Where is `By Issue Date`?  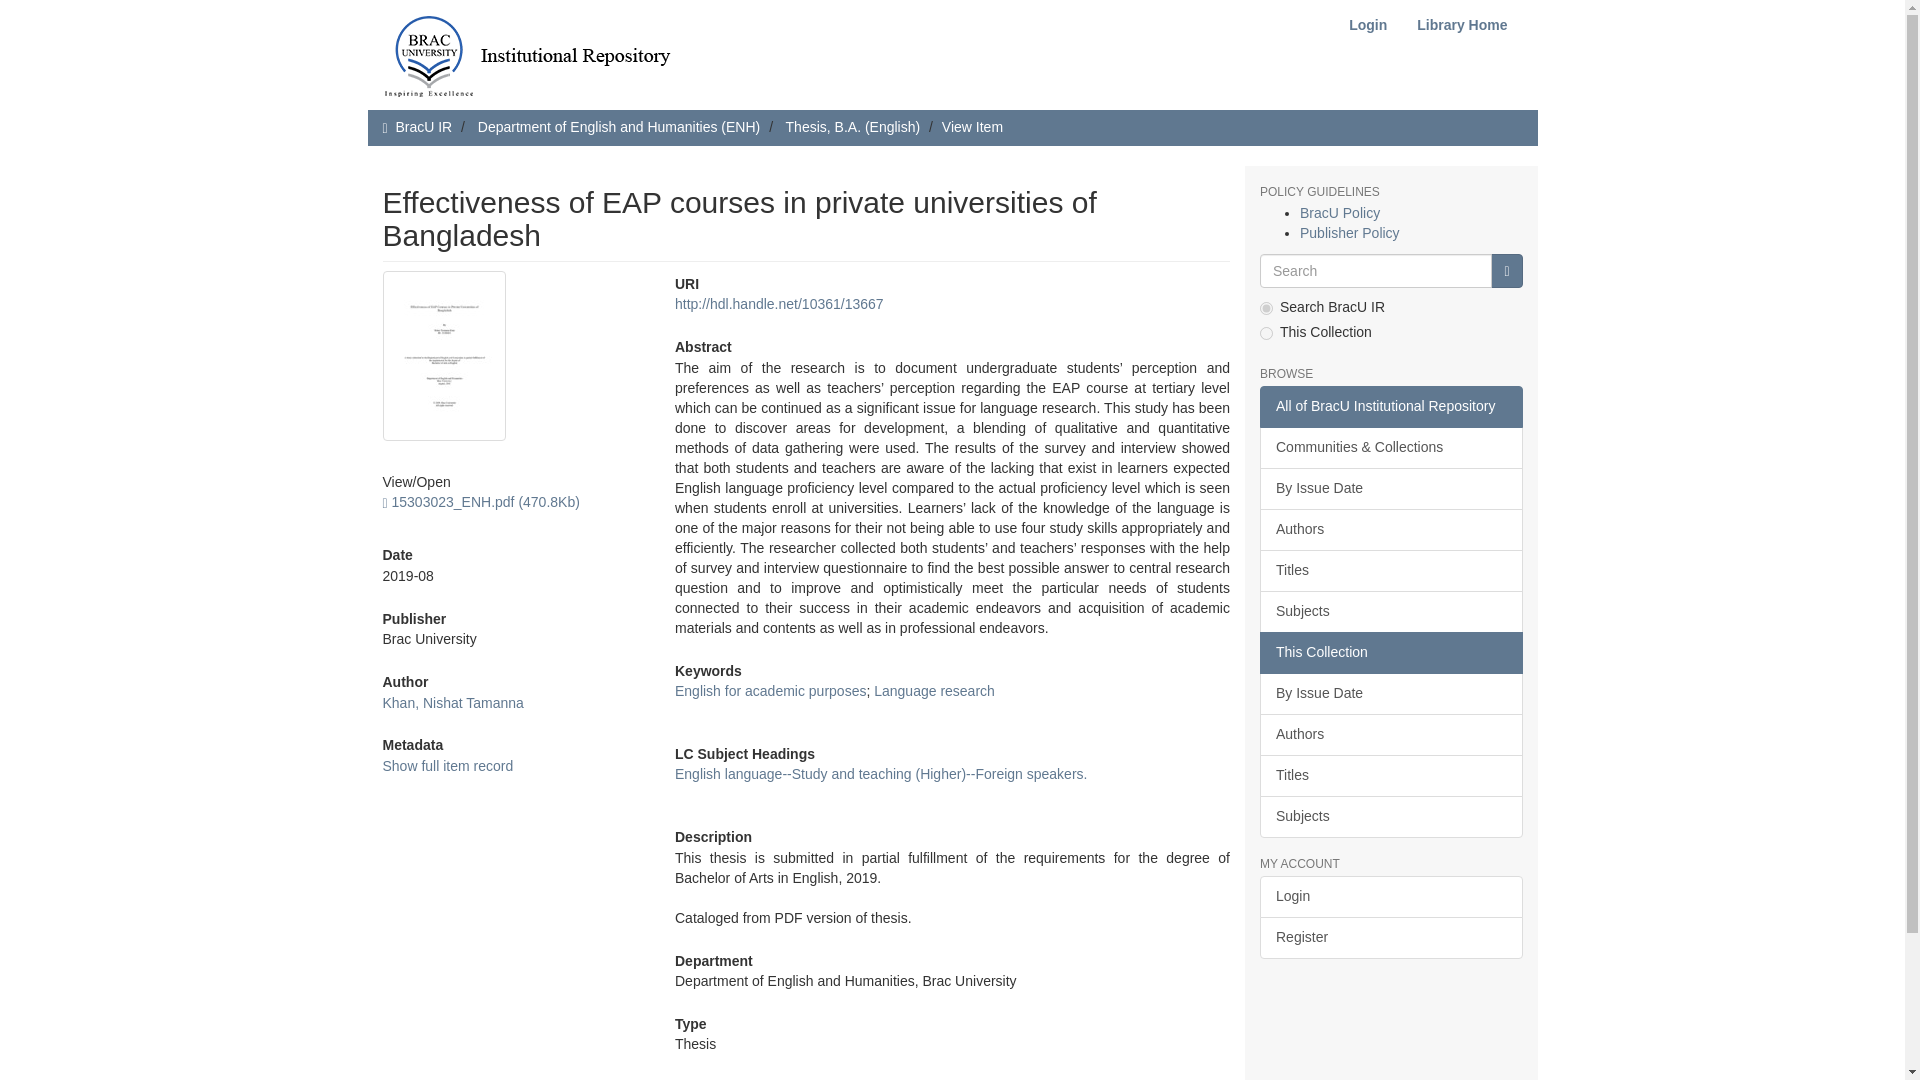 By Issue Date is located at coordinates (1390, 488).